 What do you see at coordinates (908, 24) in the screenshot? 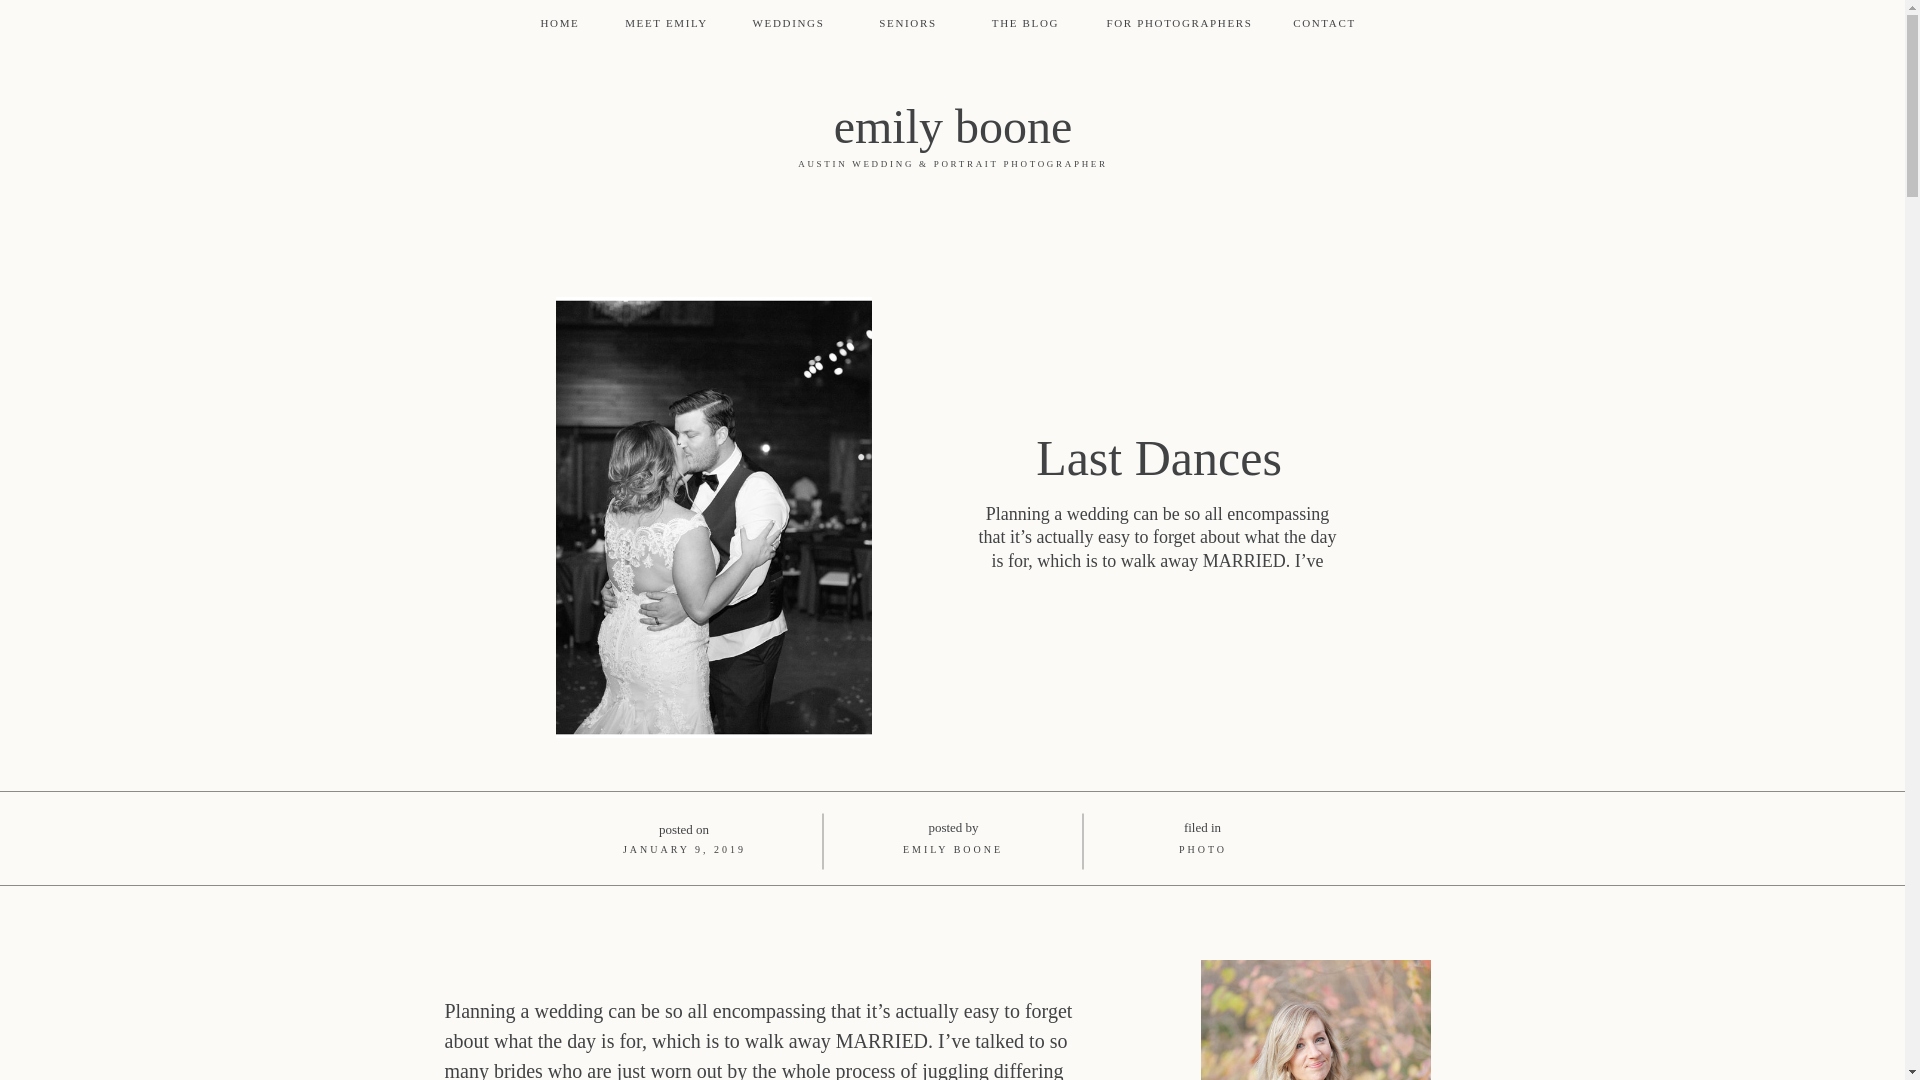
I see `SENIORS` at bounding box center [908, 24].